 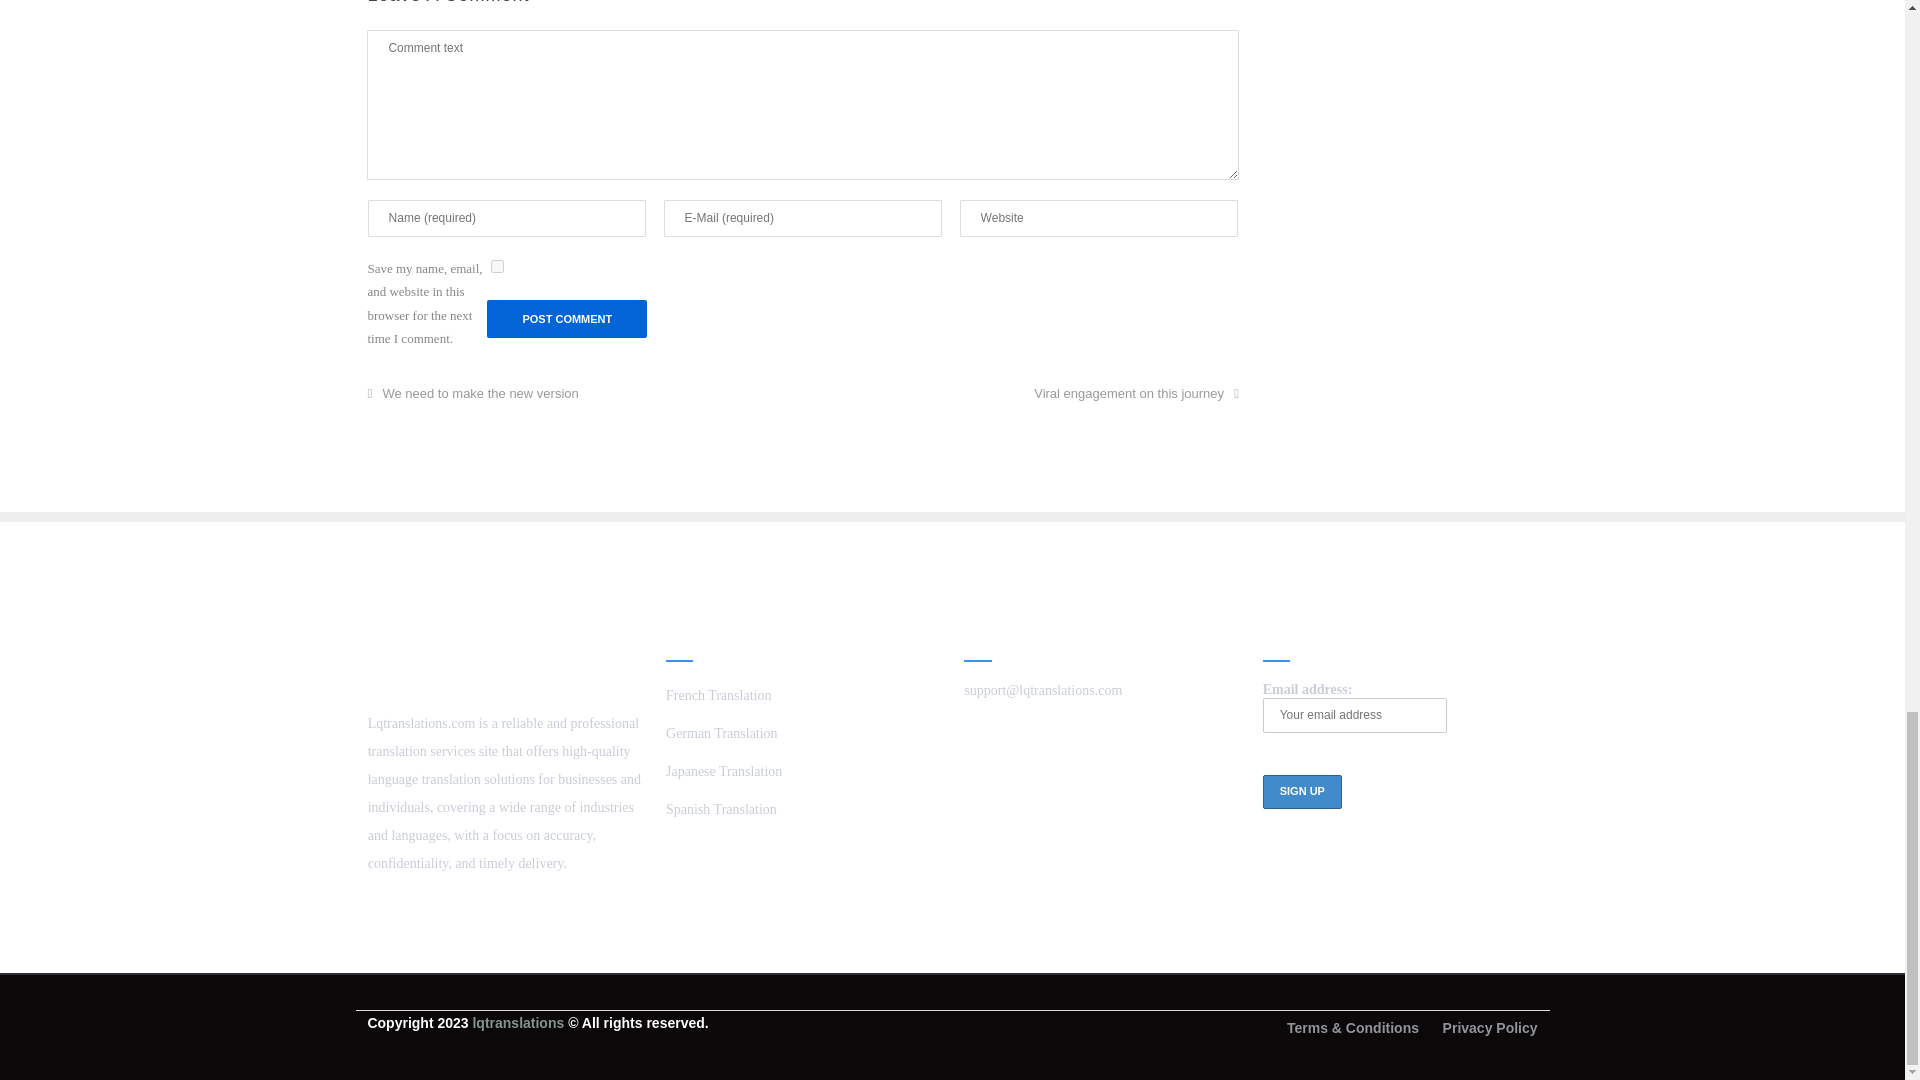 I want to click on German Translation, so click(x=722, y=732).